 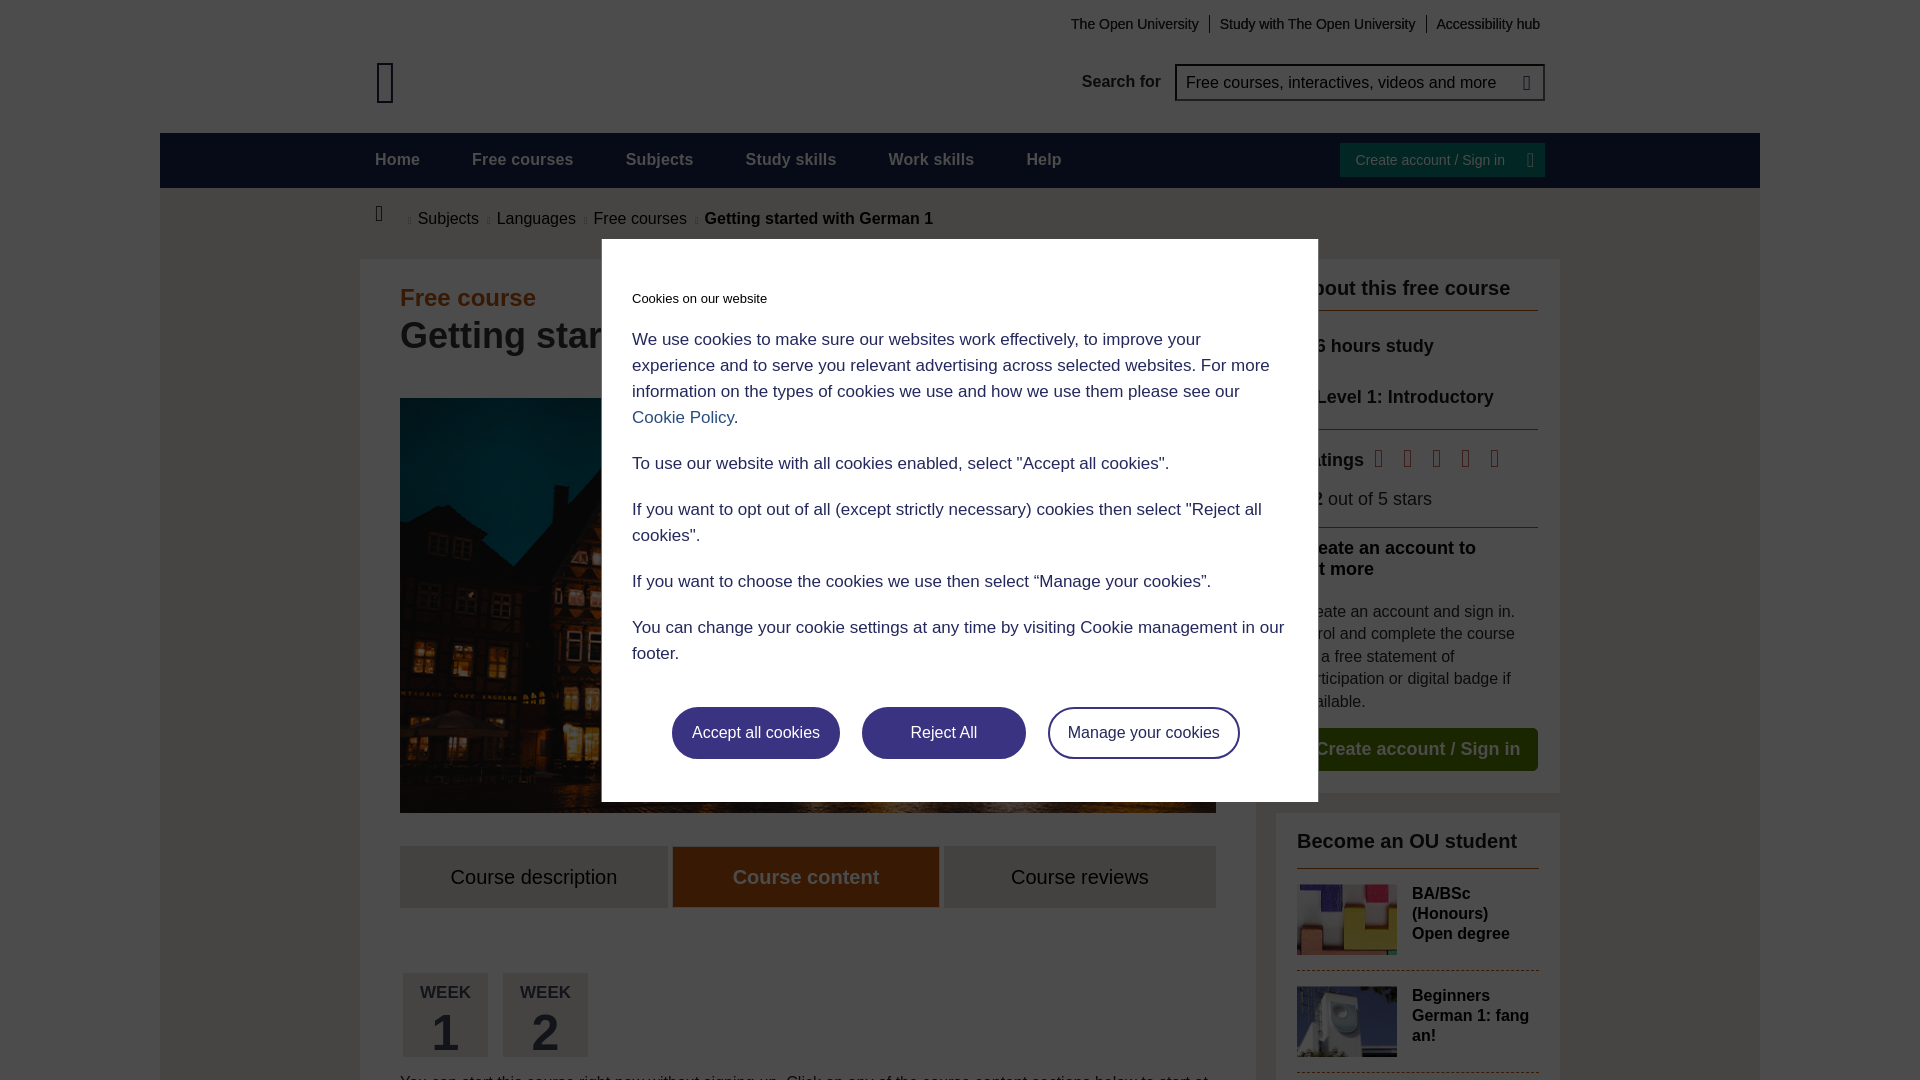 What do you see at coordinates (756, 733) in the screenshot?
I see `Accept all cookies` at bounding box center [756, 733].